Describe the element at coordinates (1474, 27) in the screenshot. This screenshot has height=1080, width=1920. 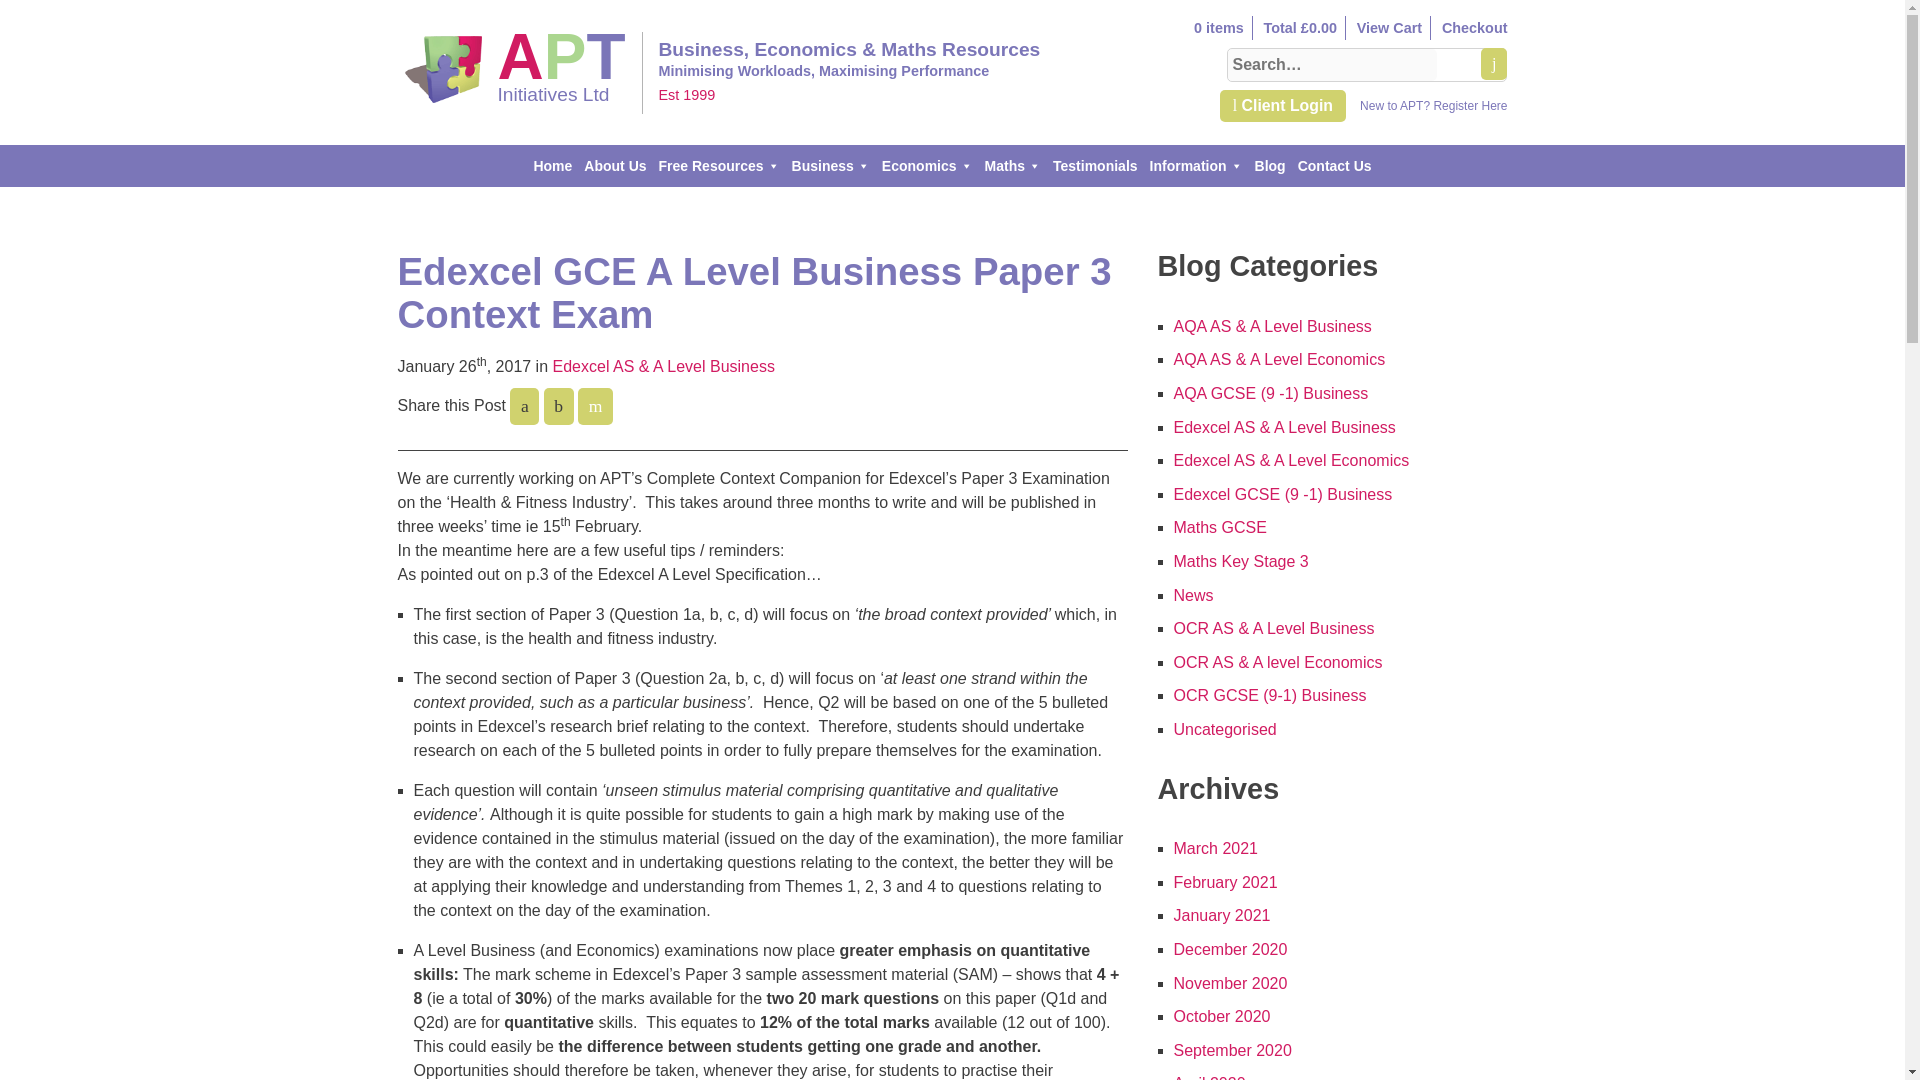
I see `Checkout` at that location.